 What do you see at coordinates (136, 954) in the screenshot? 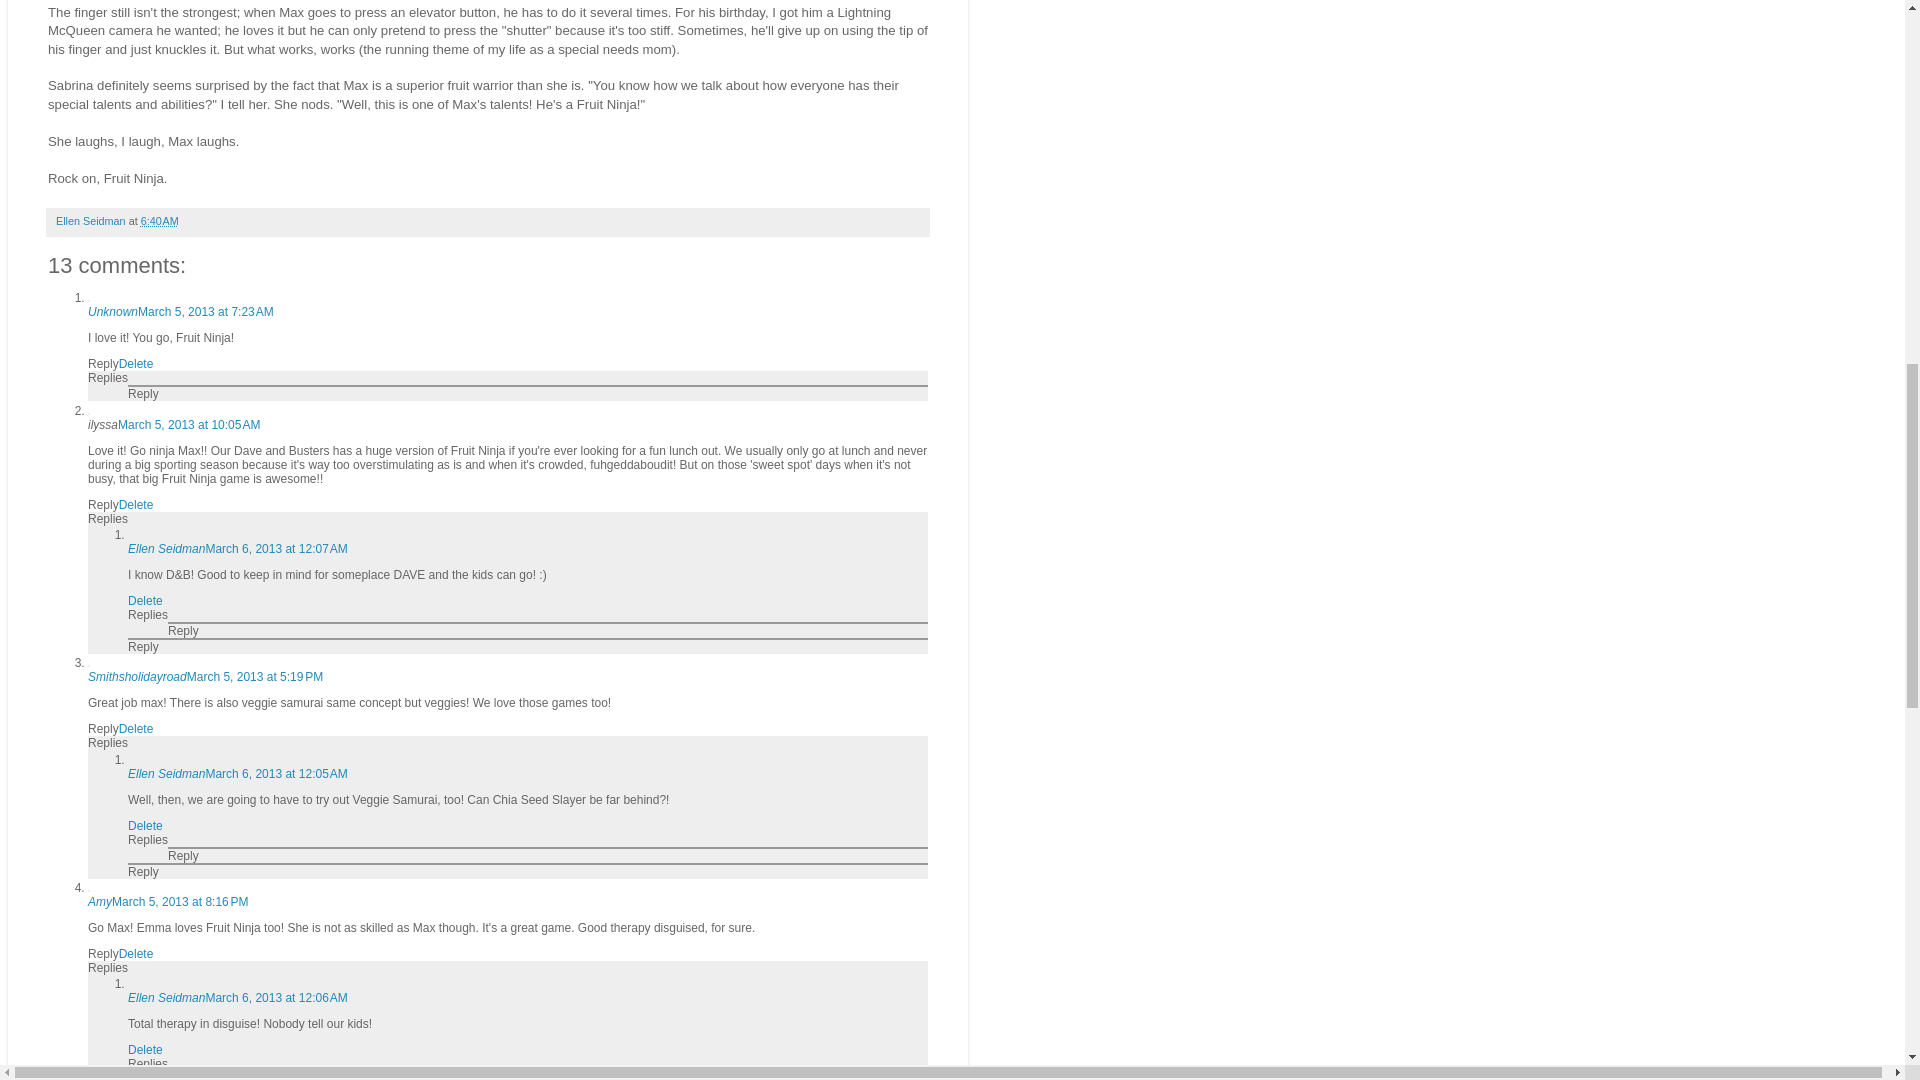
I see `Delete` at bounding box center [136, 954].